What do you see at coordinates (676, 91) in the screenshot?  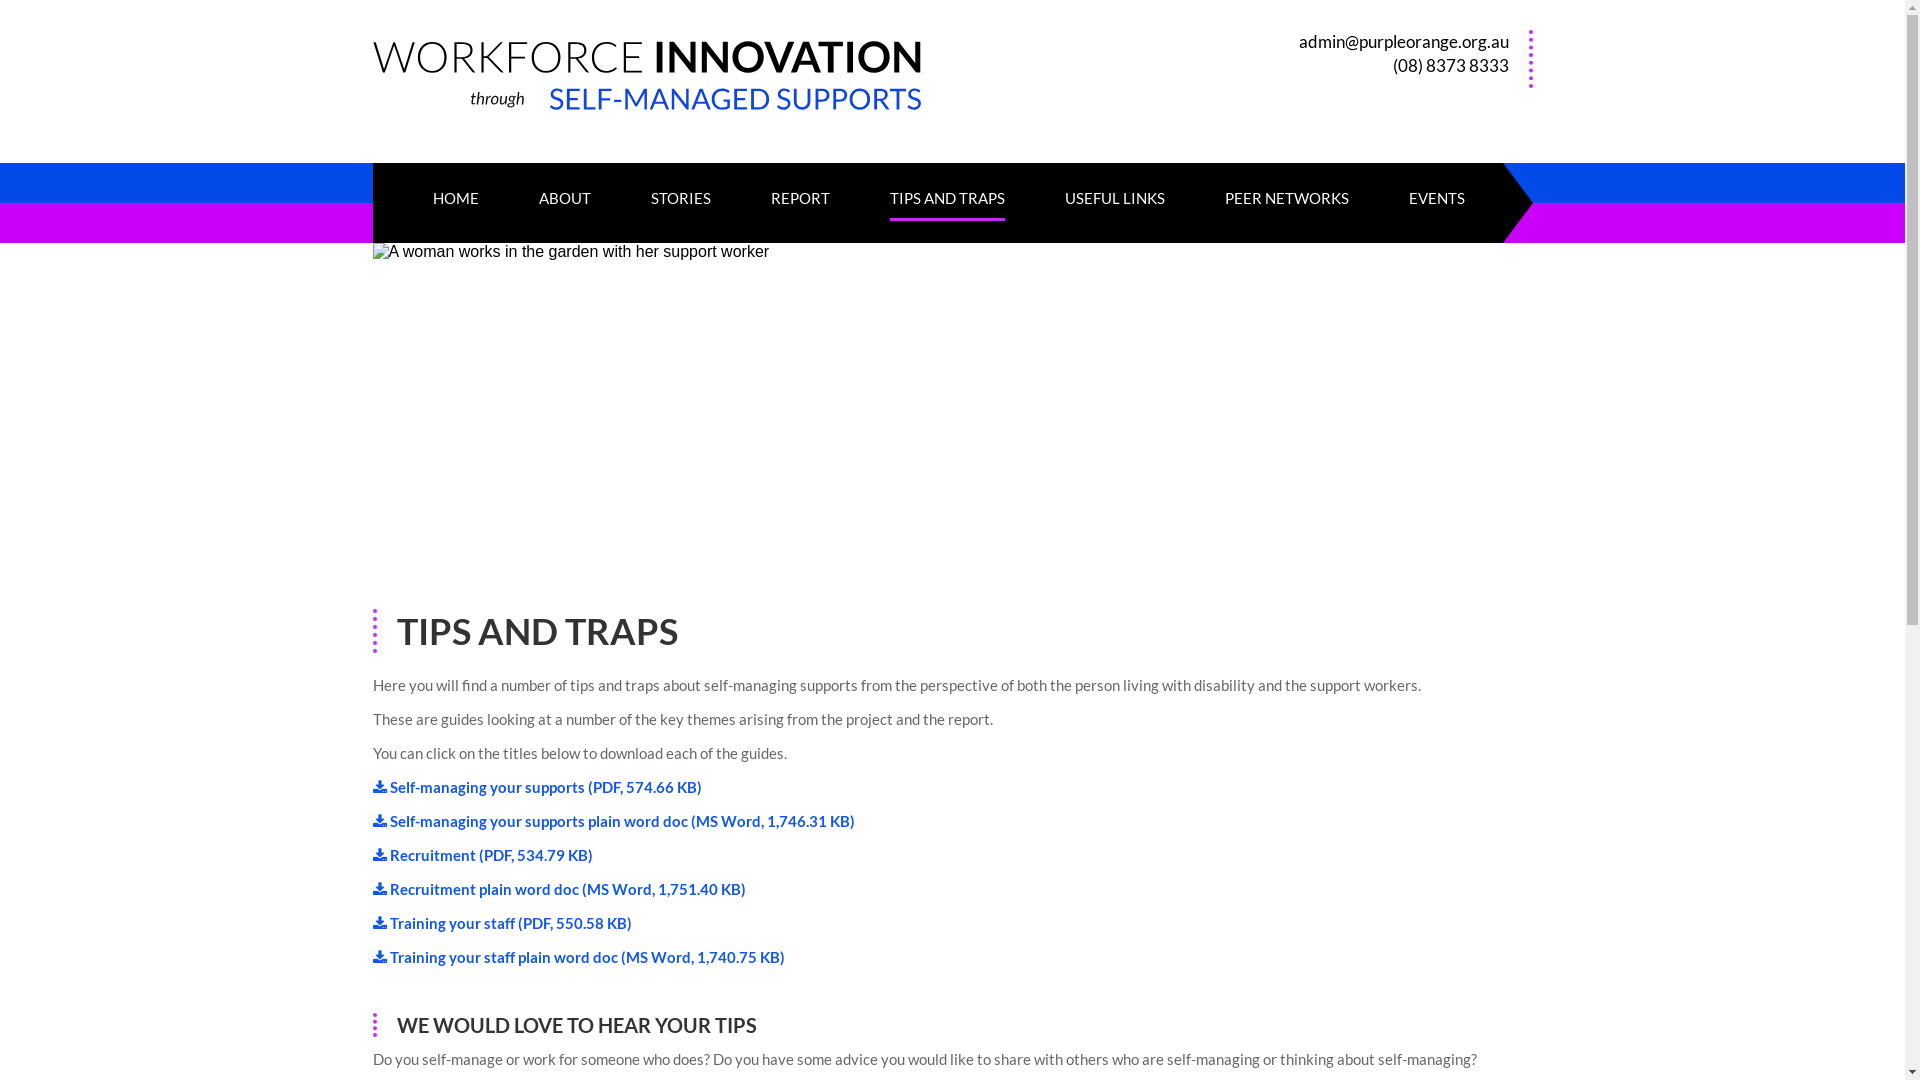 I see `Workforce Innovation Through Self-Managed Supports Project` at bounding box center [676, 91].